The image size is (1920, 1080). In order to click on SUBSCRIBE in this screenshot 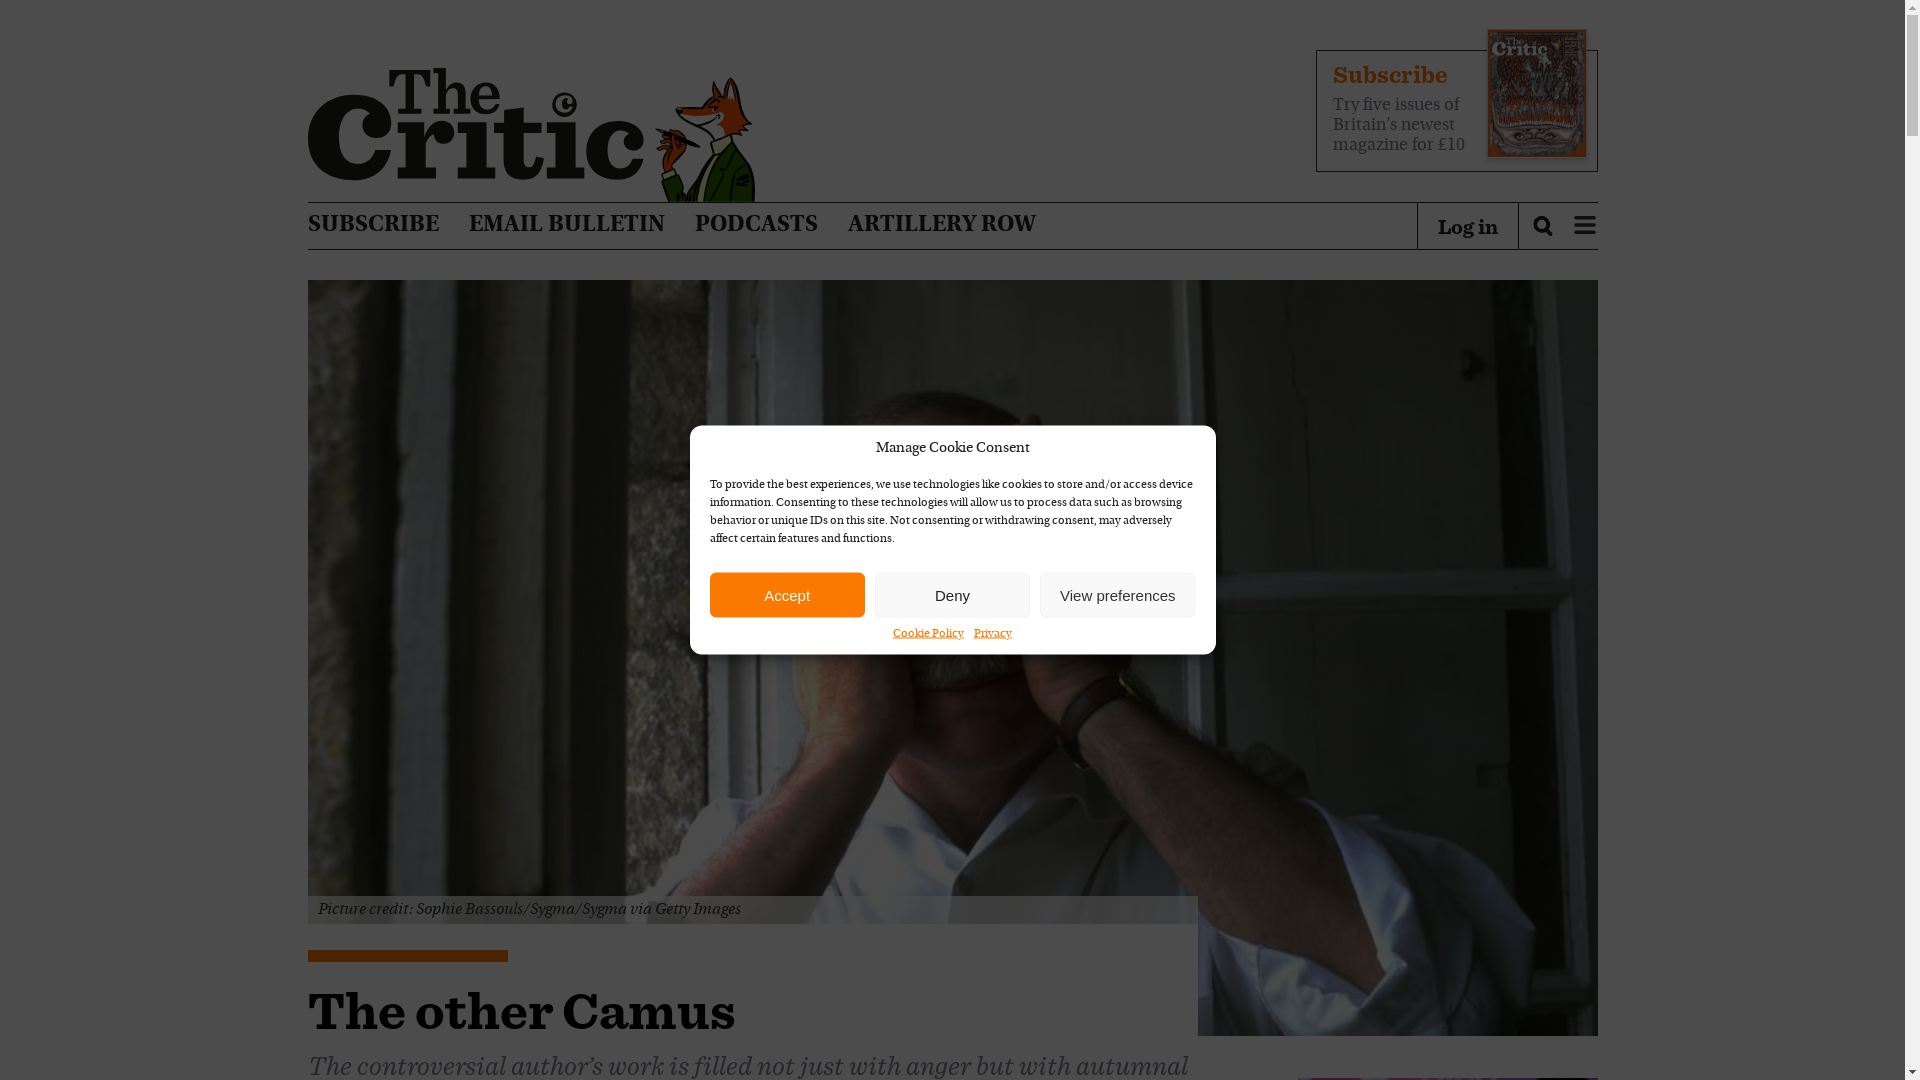, I will do `click(373, 225)`.